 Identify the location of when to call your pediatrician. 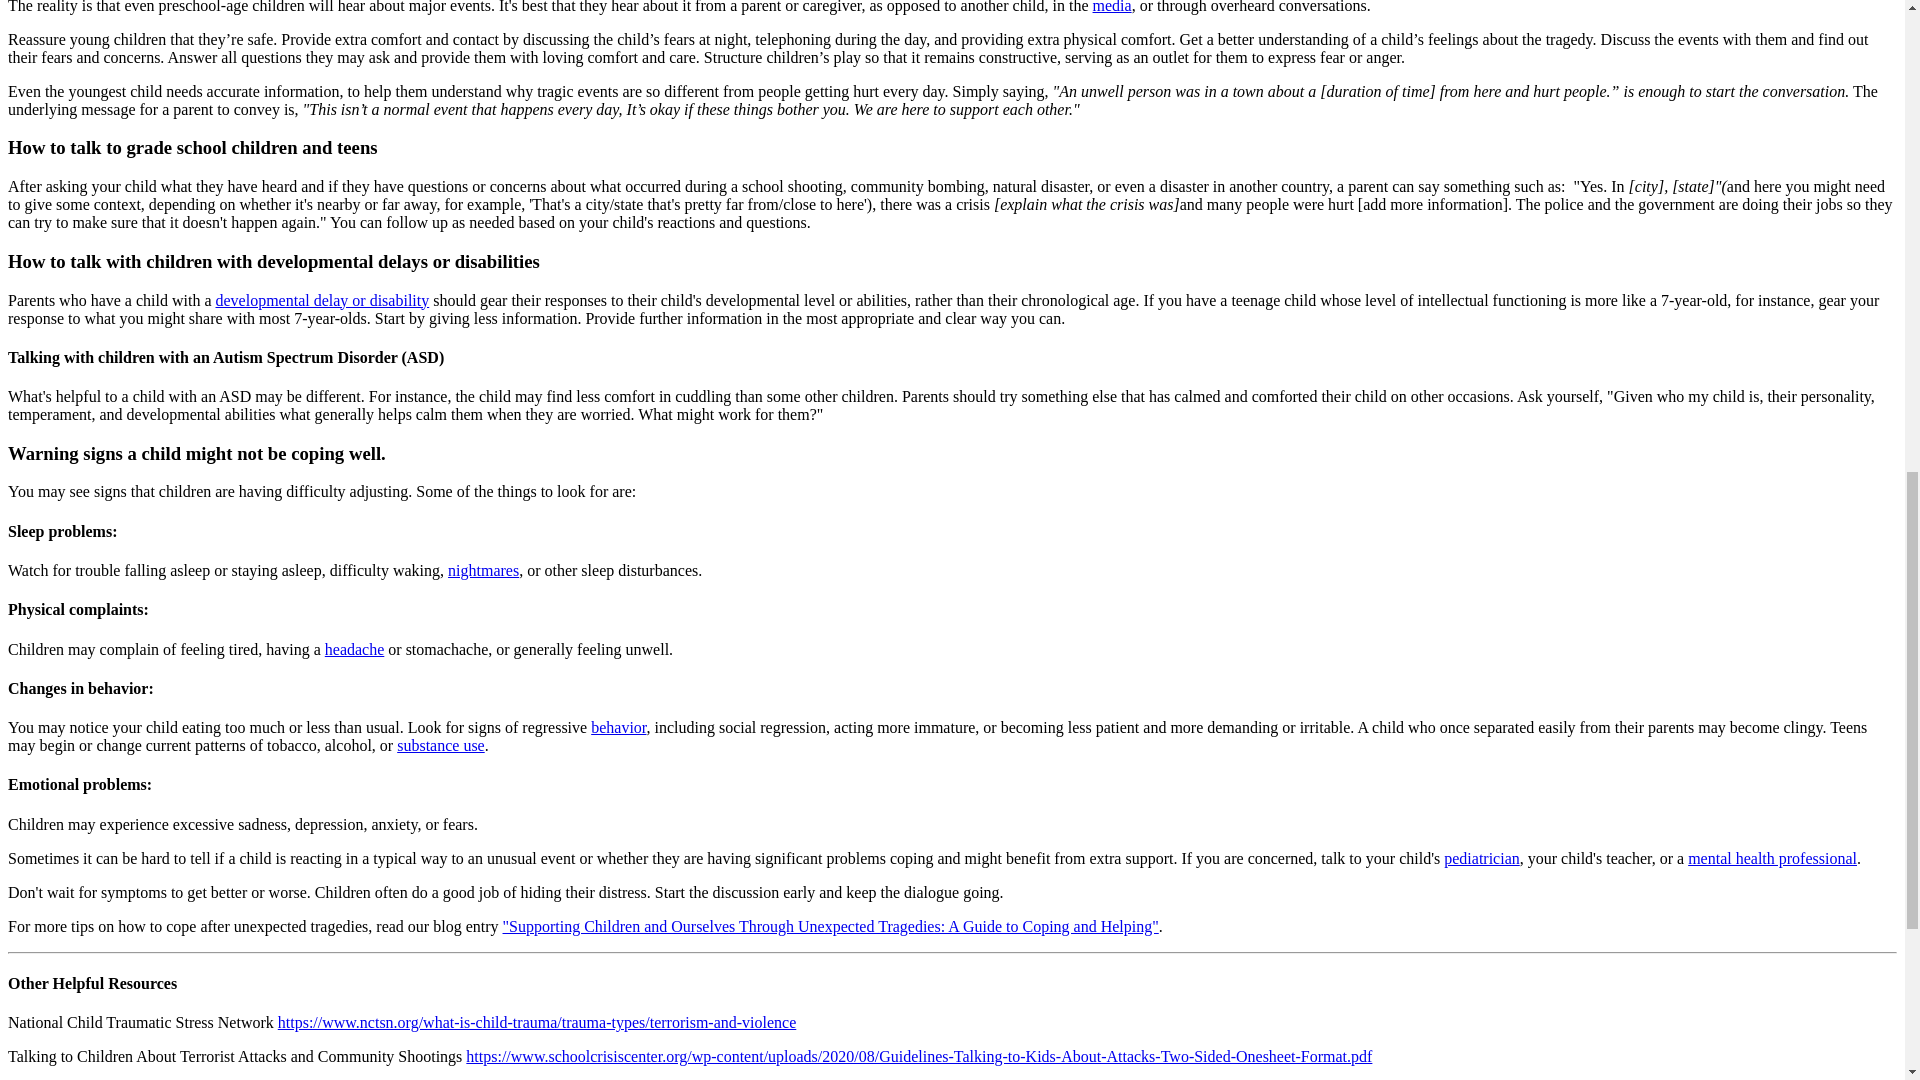
(1482, 858).